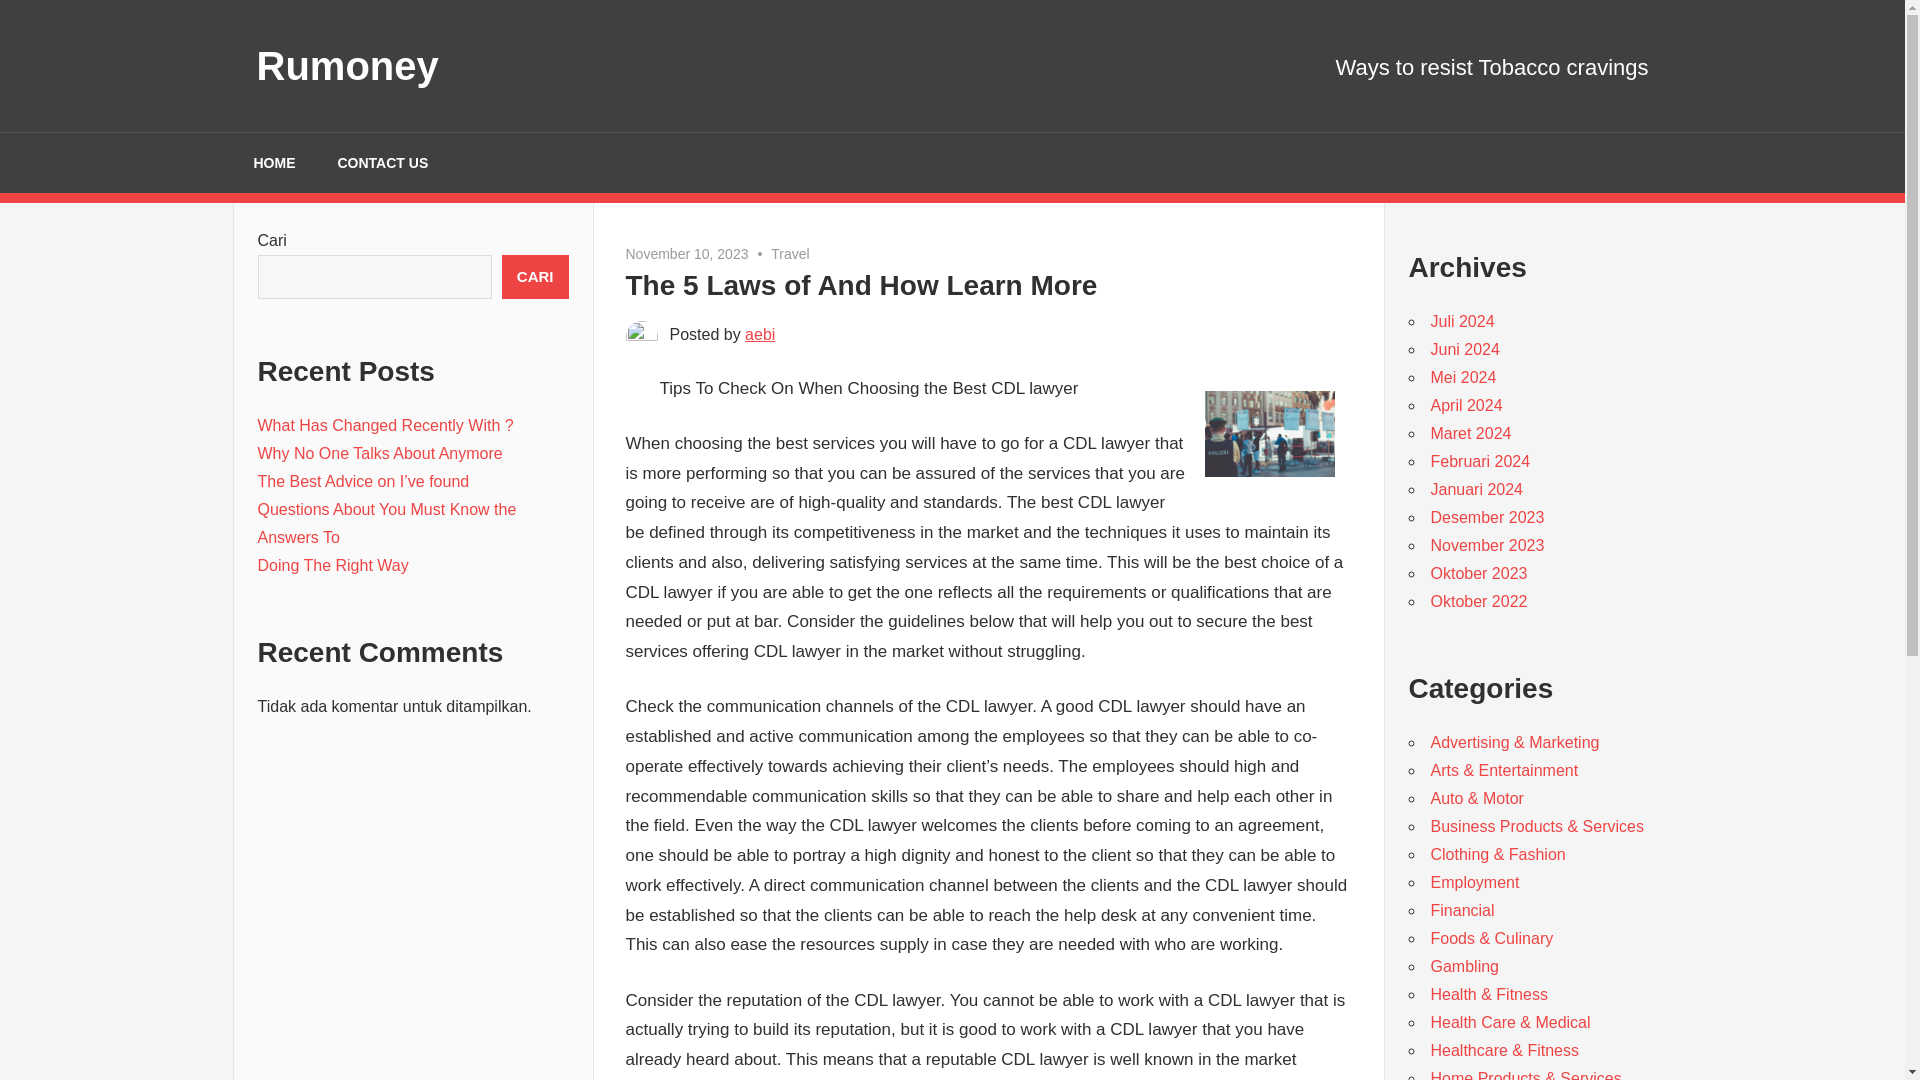  I want to click on Why No One Talks About Anymore, so click(380, 453).